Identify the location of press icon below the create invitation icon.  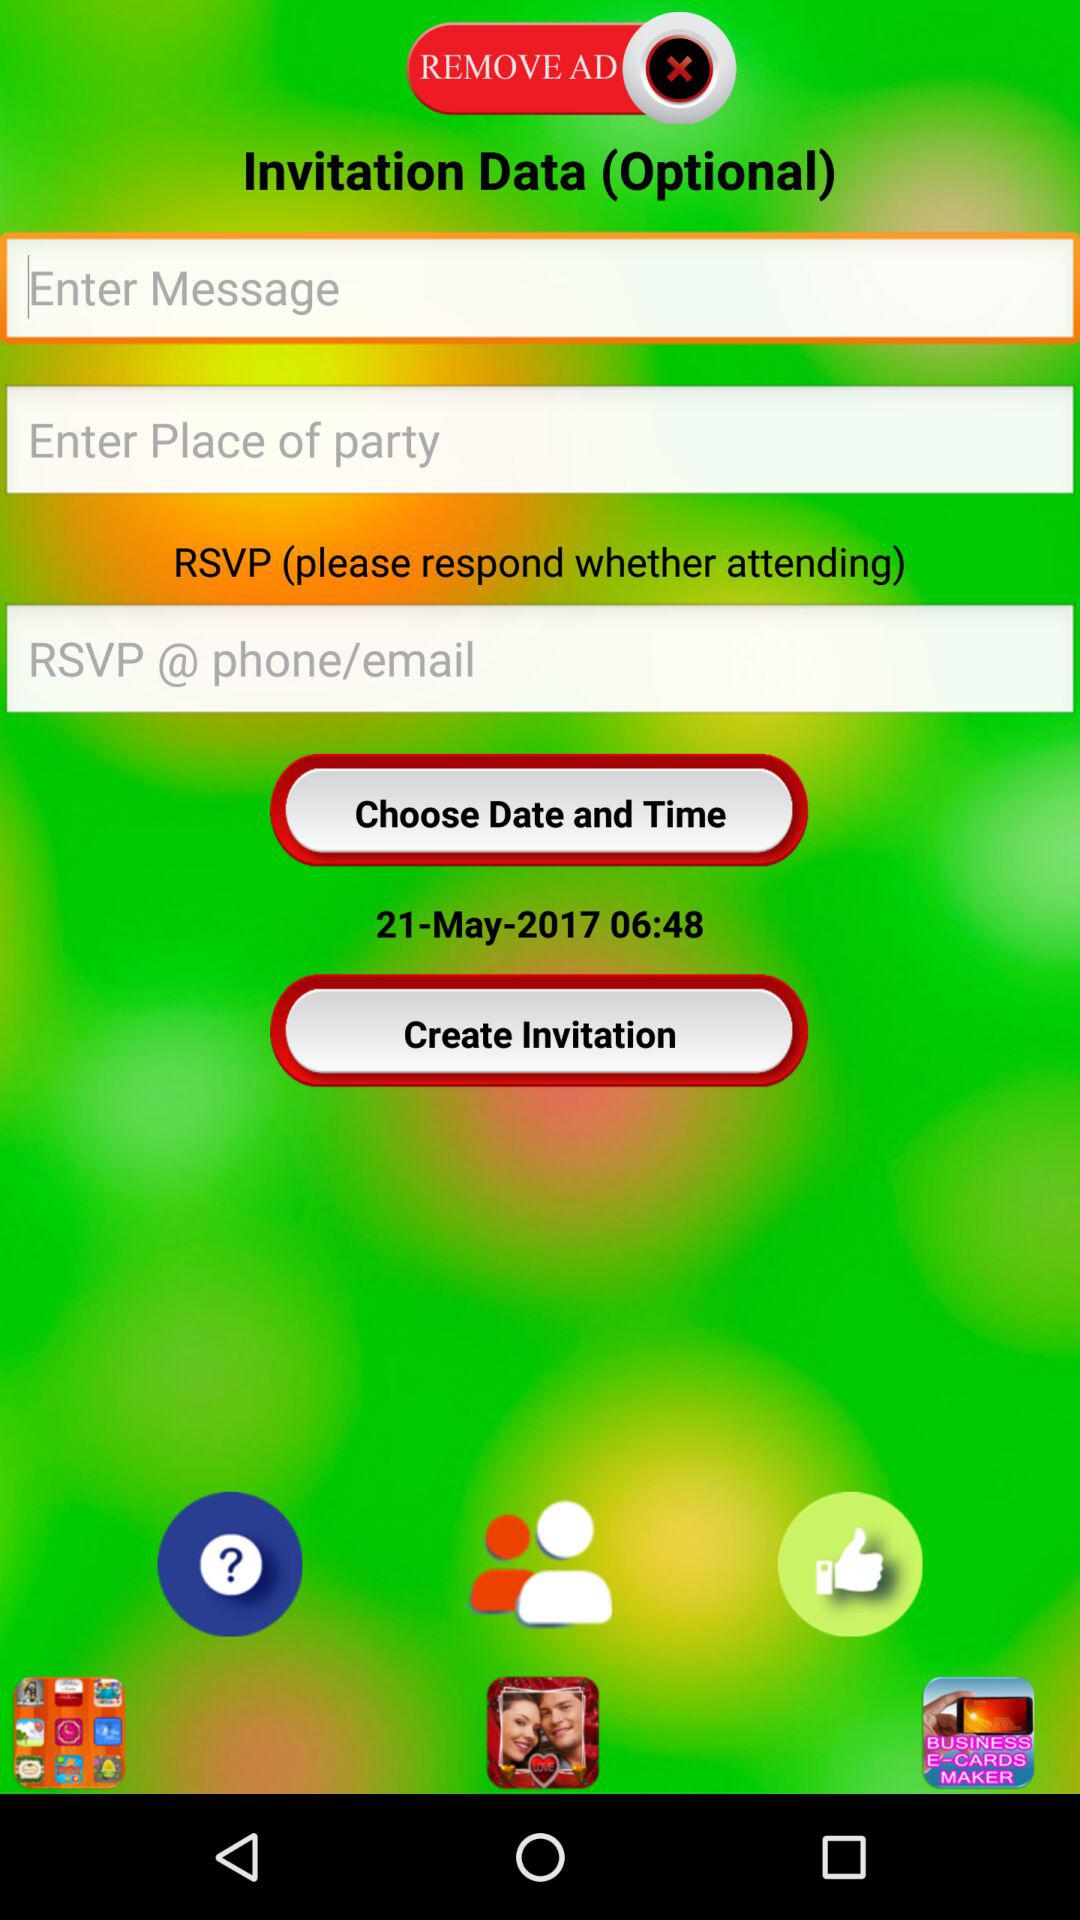
(539, 1564).